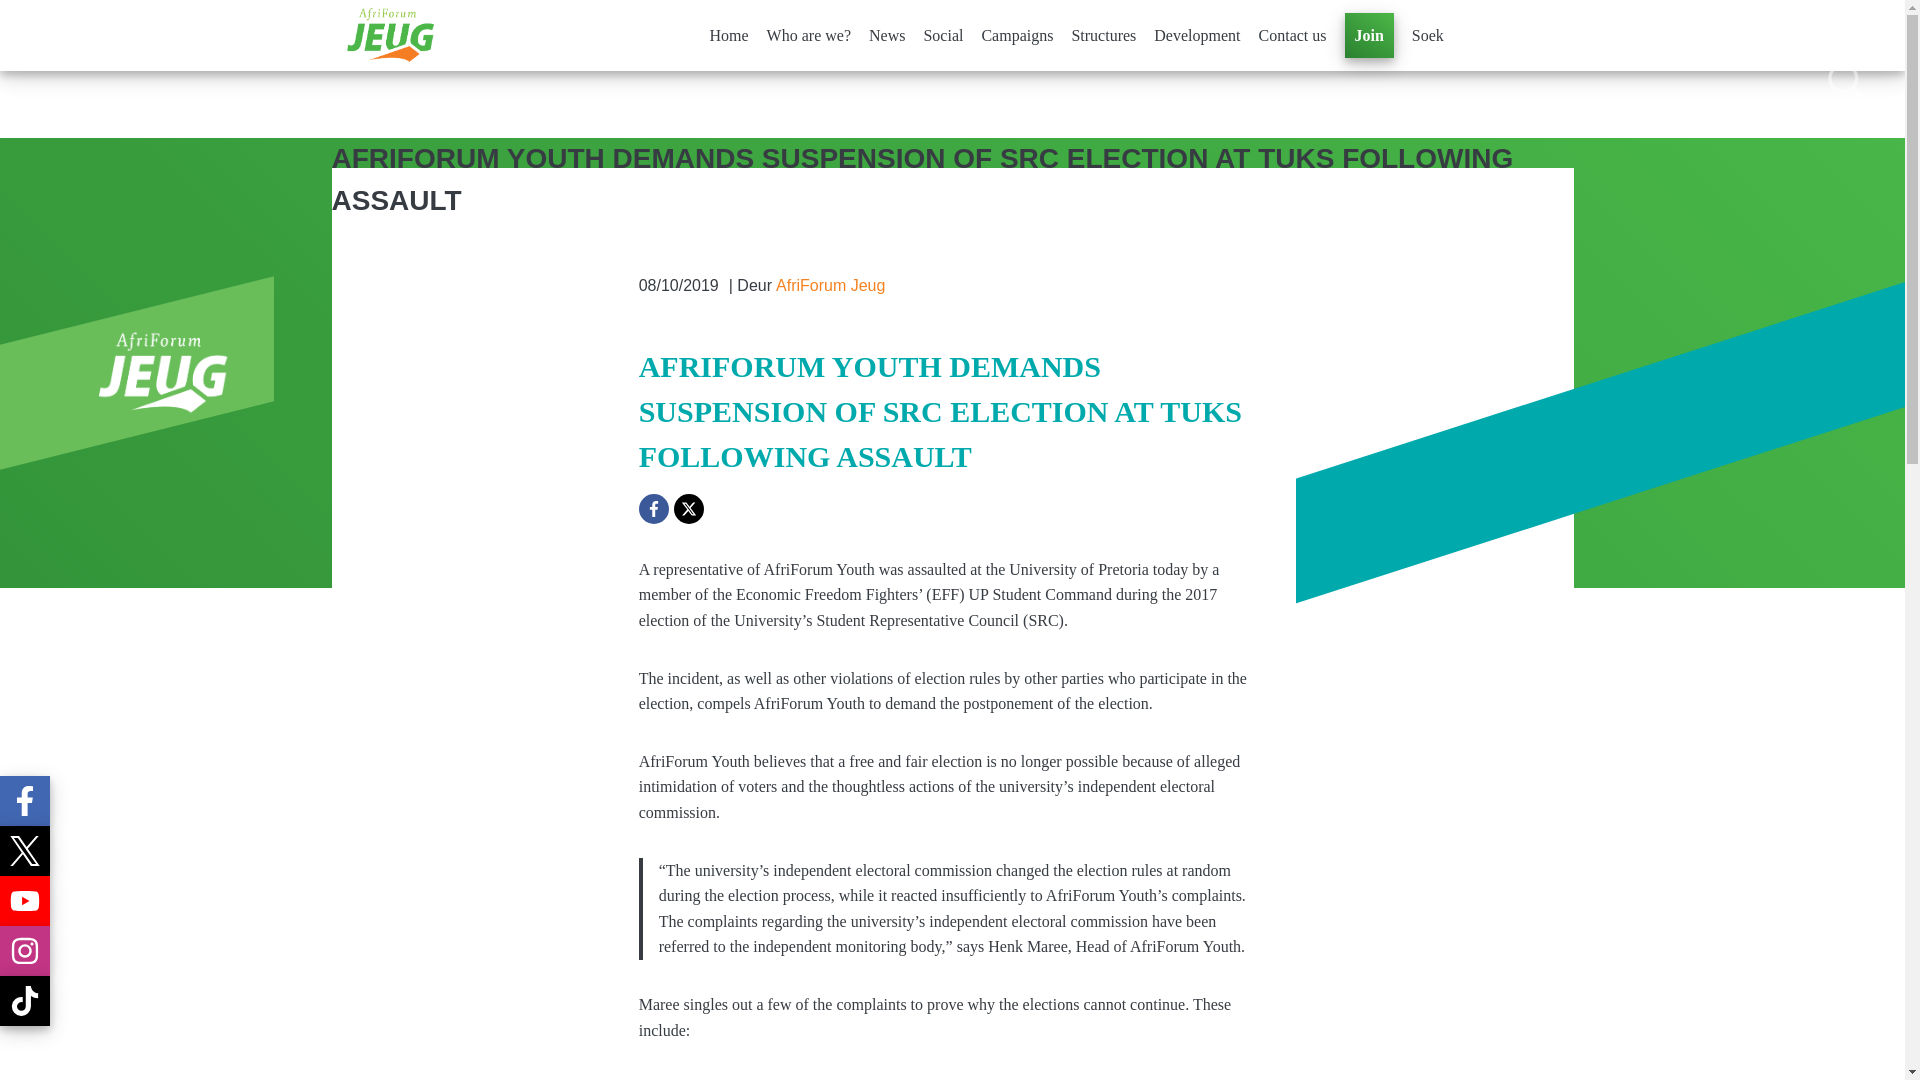  What do you see at coordinates (1370, 35) in the screenshot?
I see `Join` at bounding box center [1370, 35].